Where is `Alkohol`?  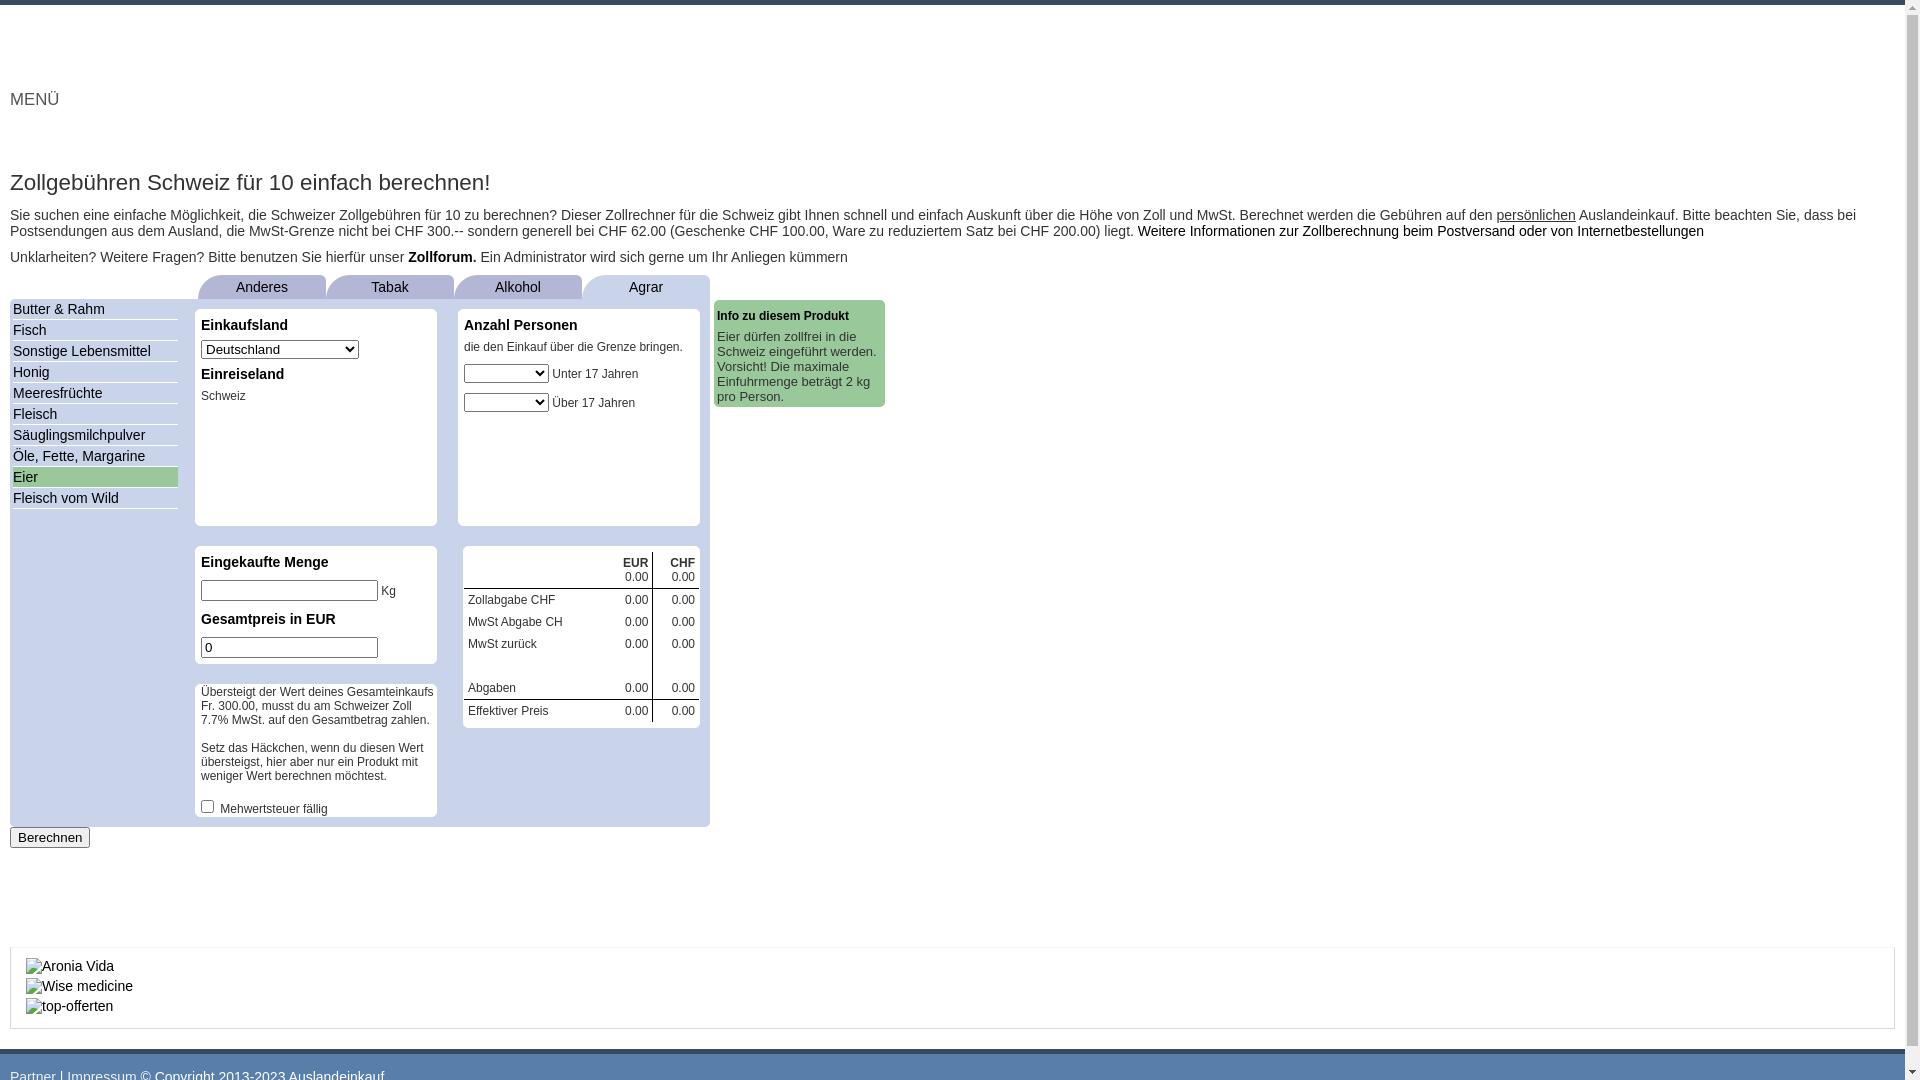 Alkohol is located at coordinates (518, 287).